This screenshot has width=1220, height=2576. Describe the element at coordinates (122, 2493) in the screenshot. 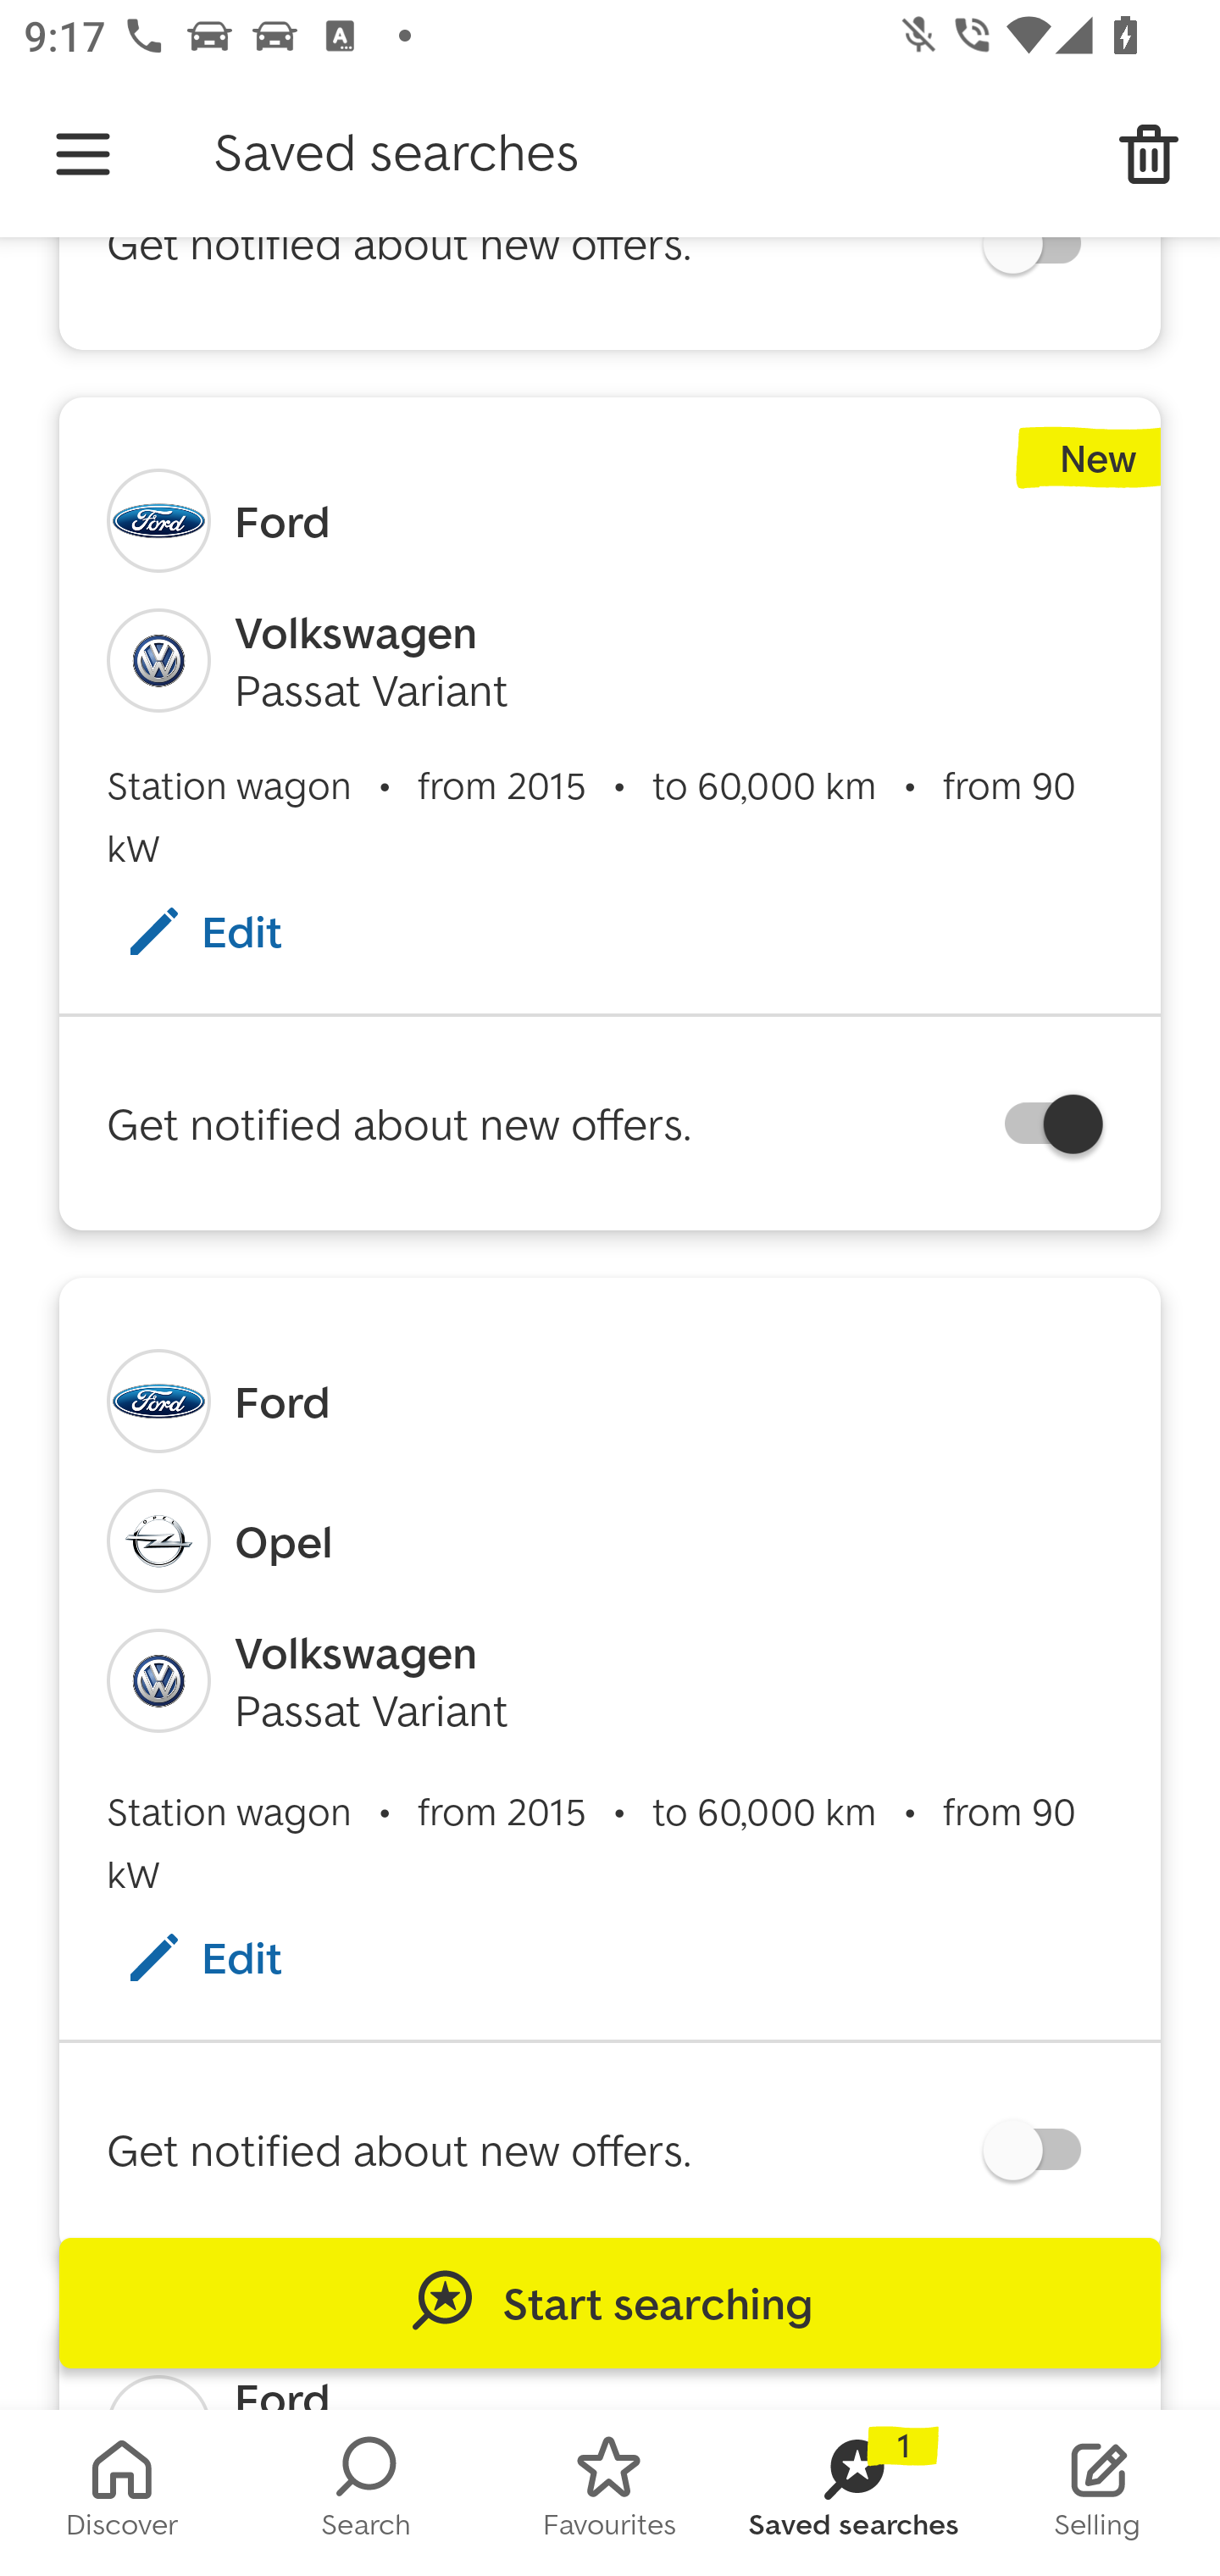

I see `HOMESCREEN Discover` at that location.